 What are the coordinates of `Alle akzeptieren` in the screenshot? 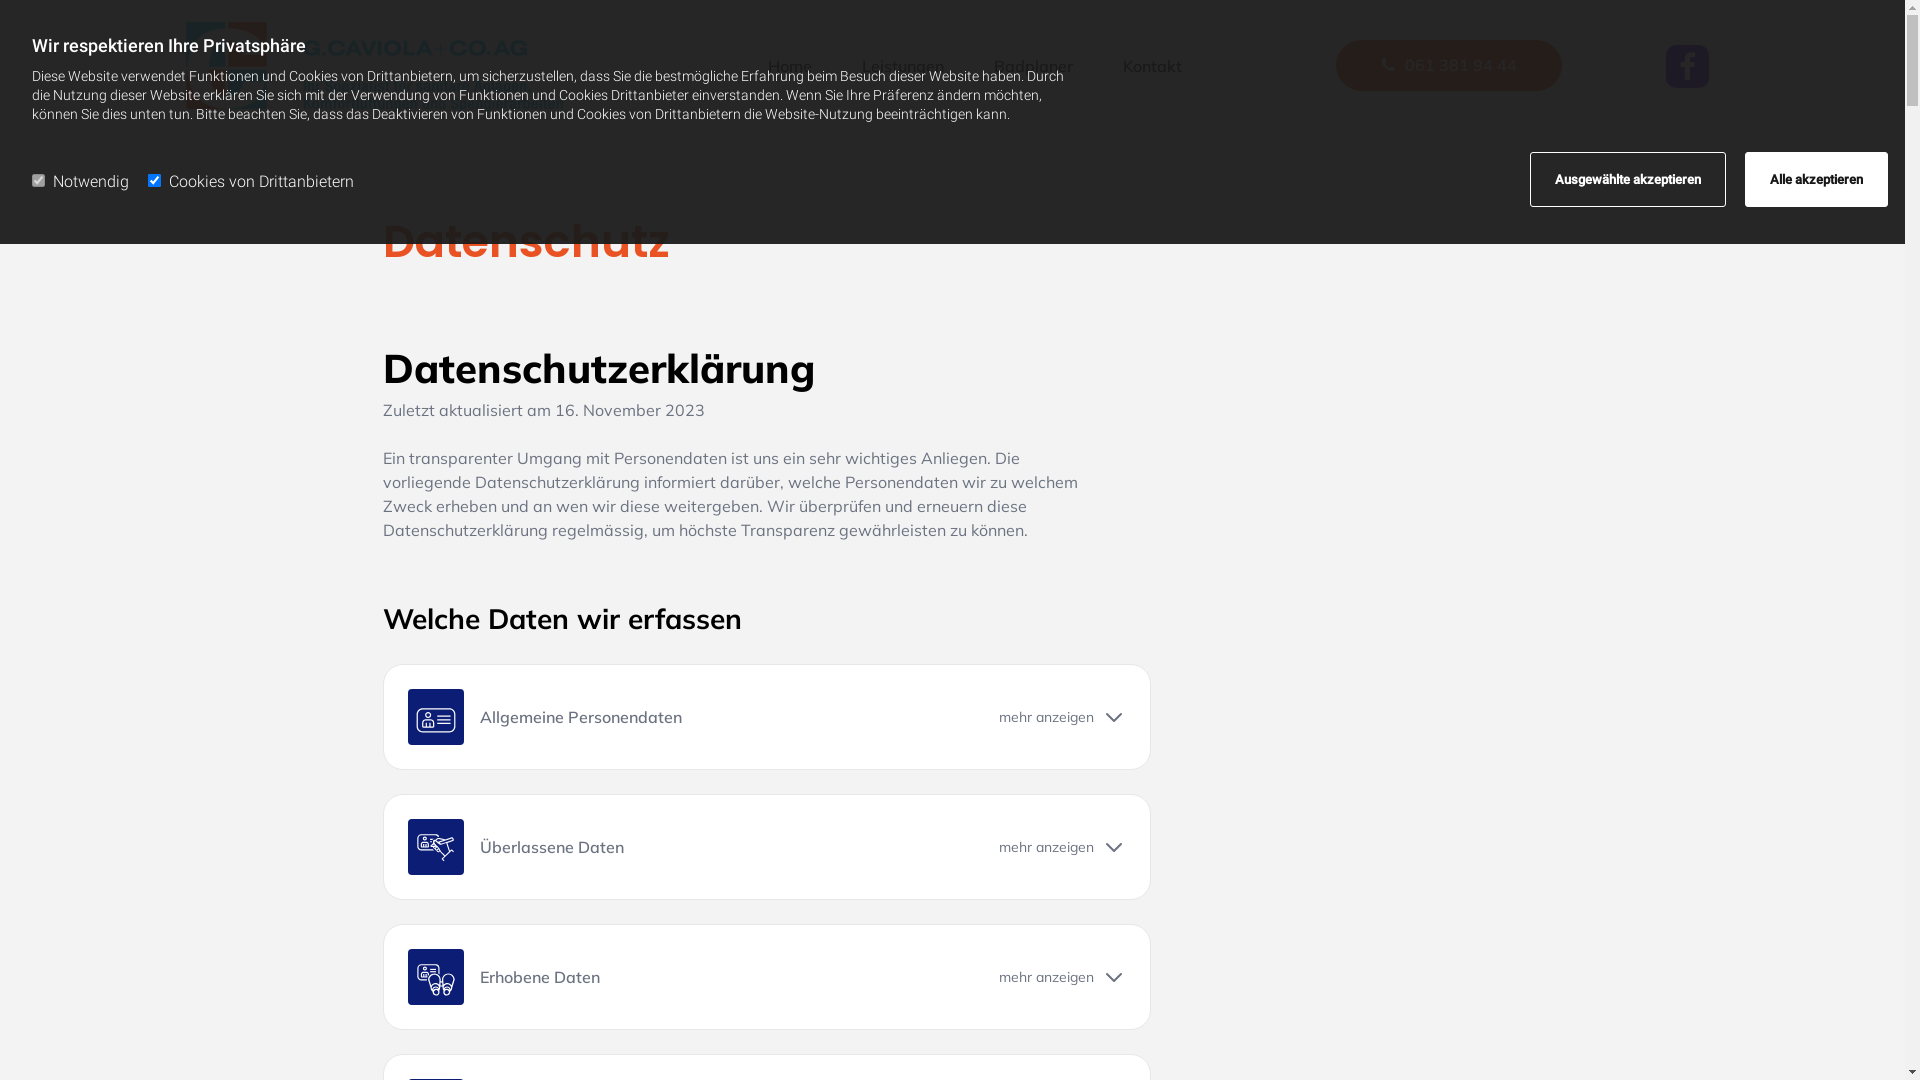 It's located at (1816, 180).